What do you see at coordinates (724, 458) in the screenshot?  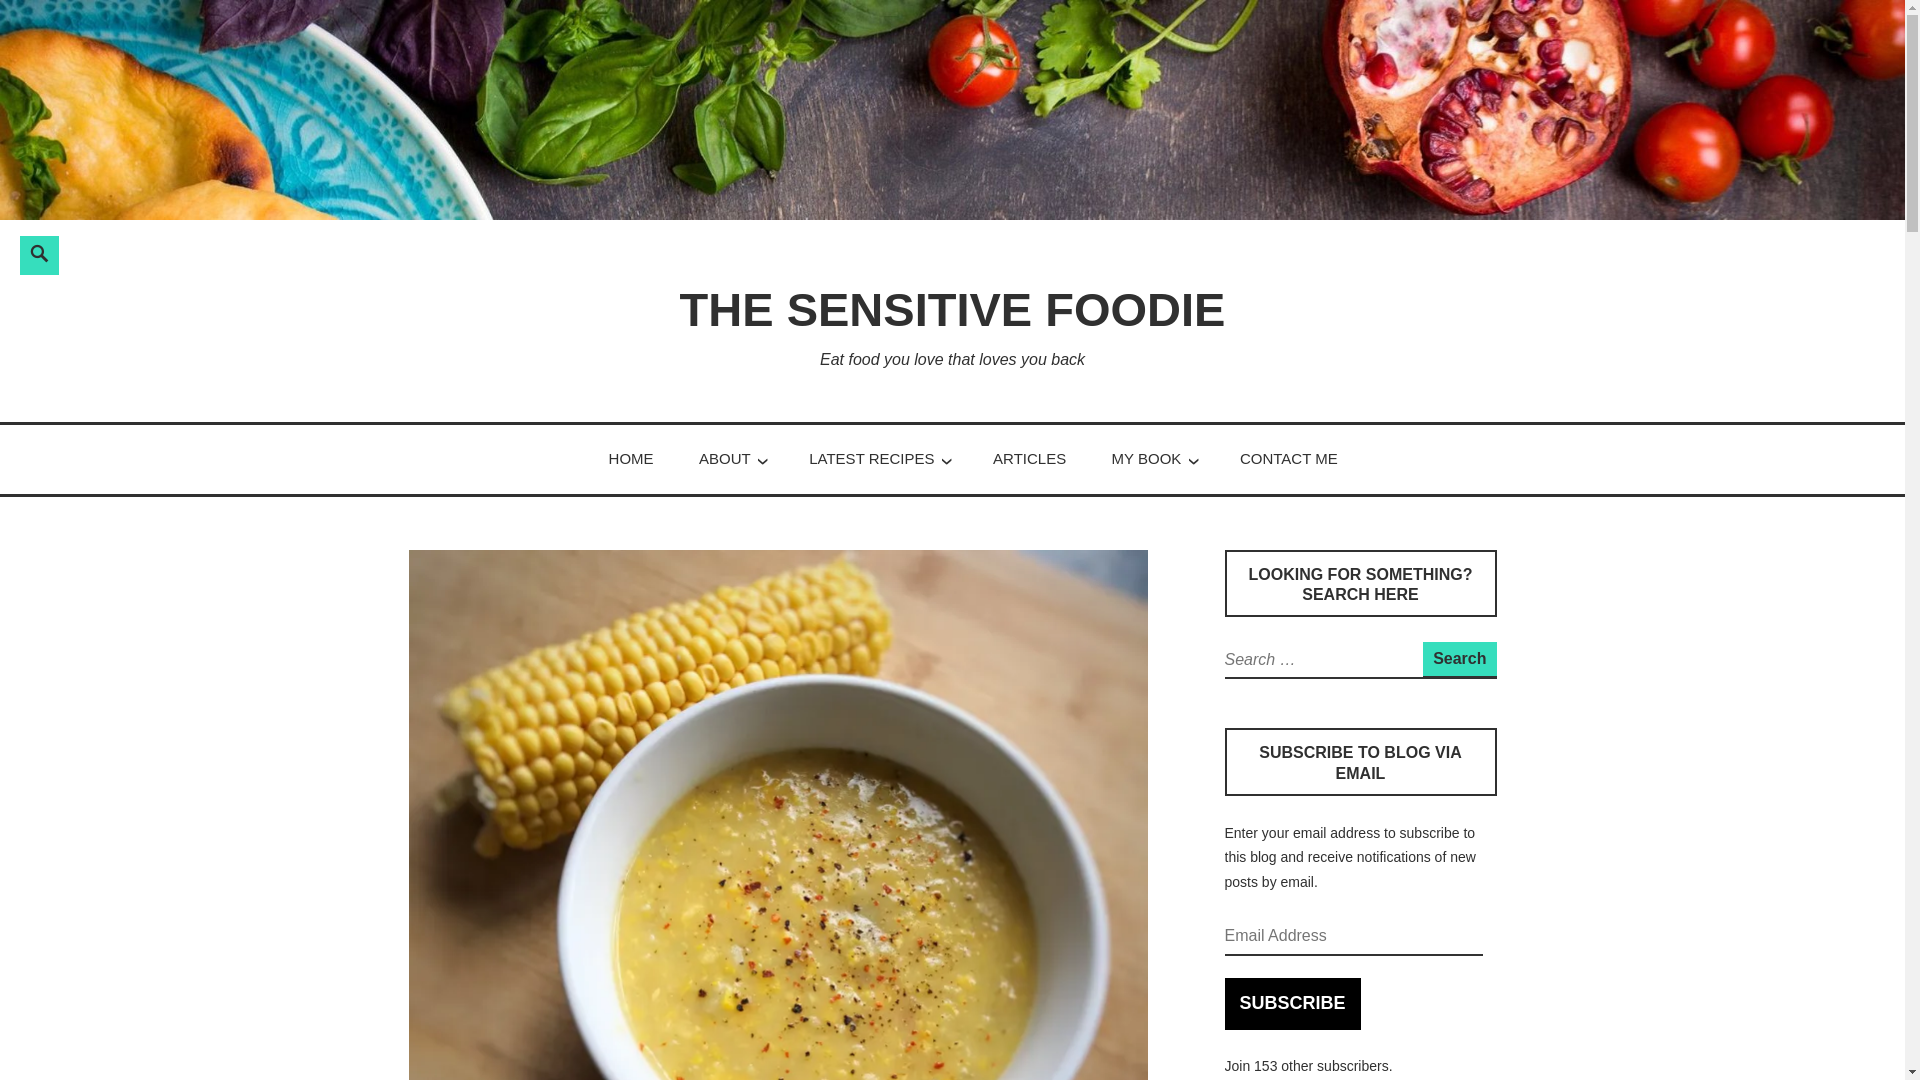 I see `ABOUT` at bounding box center [724, 458].